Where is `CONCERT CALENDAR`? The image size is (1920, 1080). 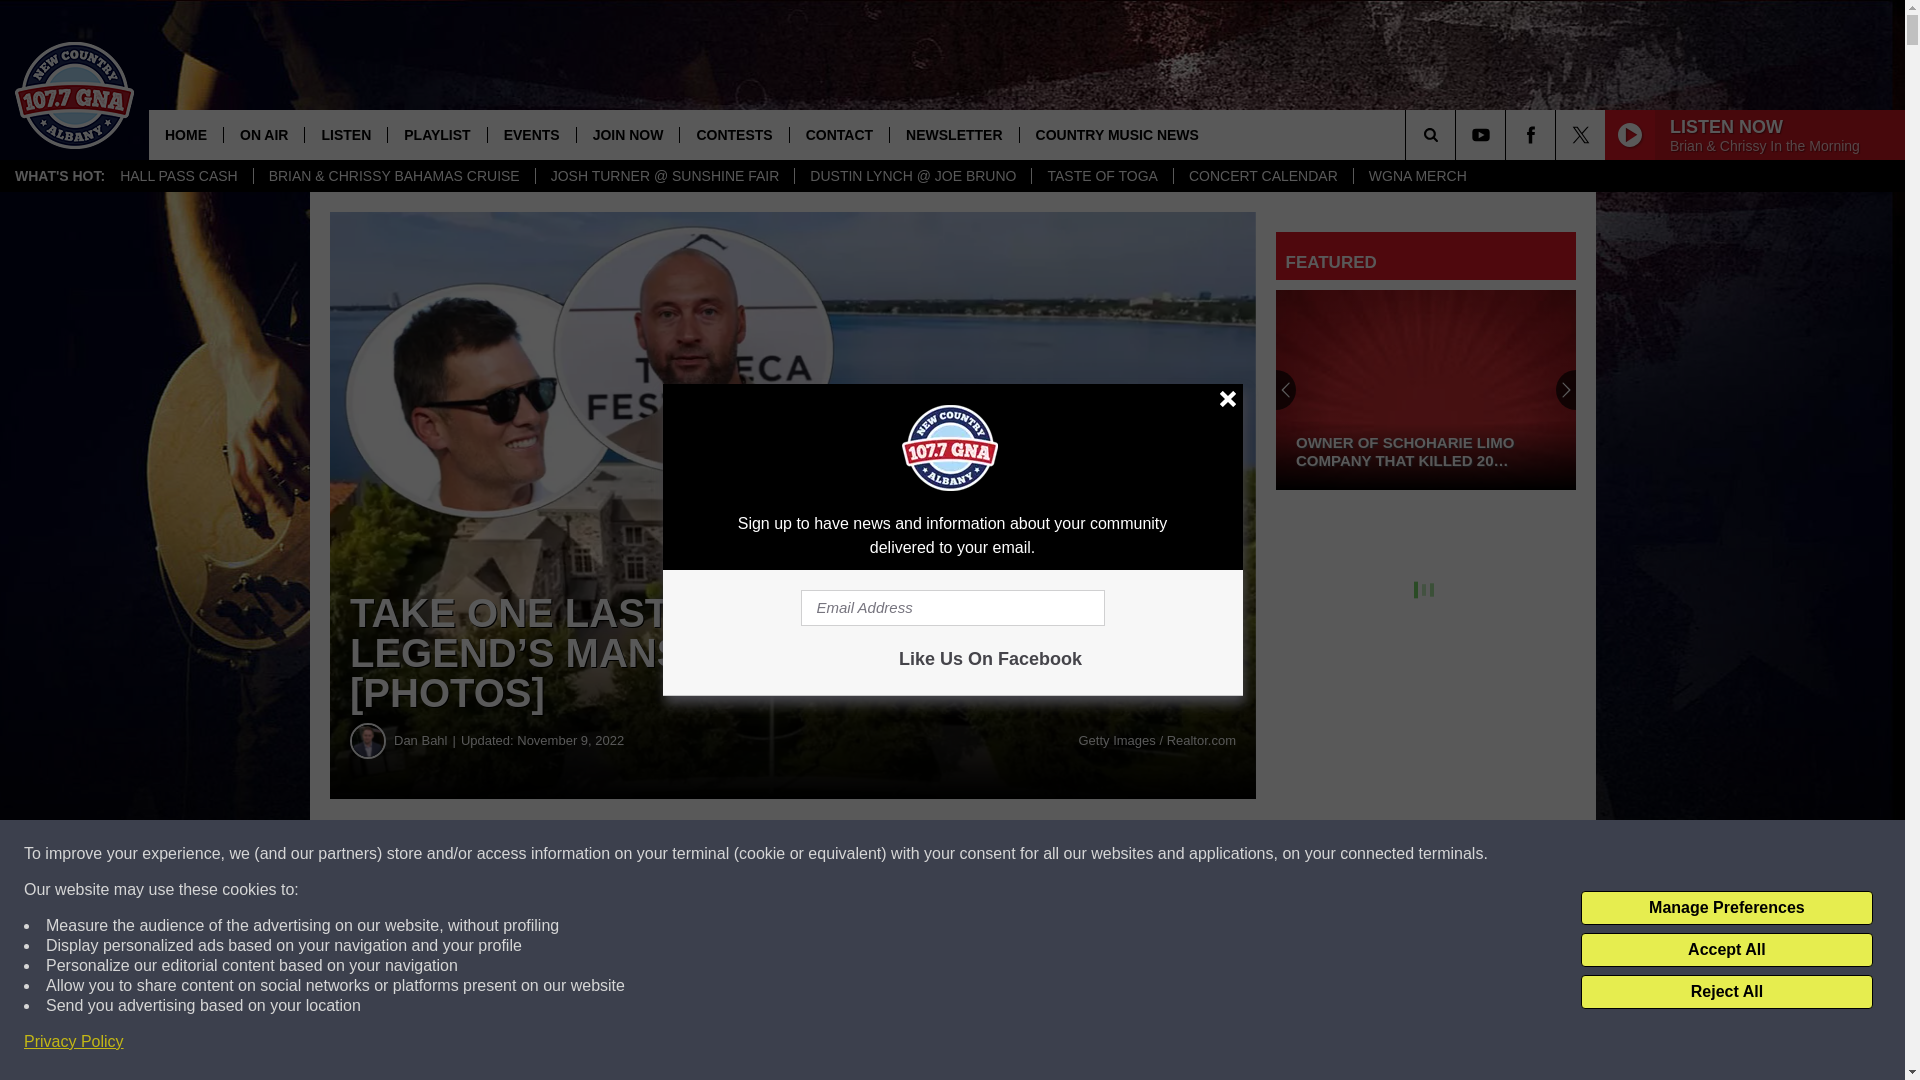
CONCERT CALENDAR is located at coordinates (1263, 176).